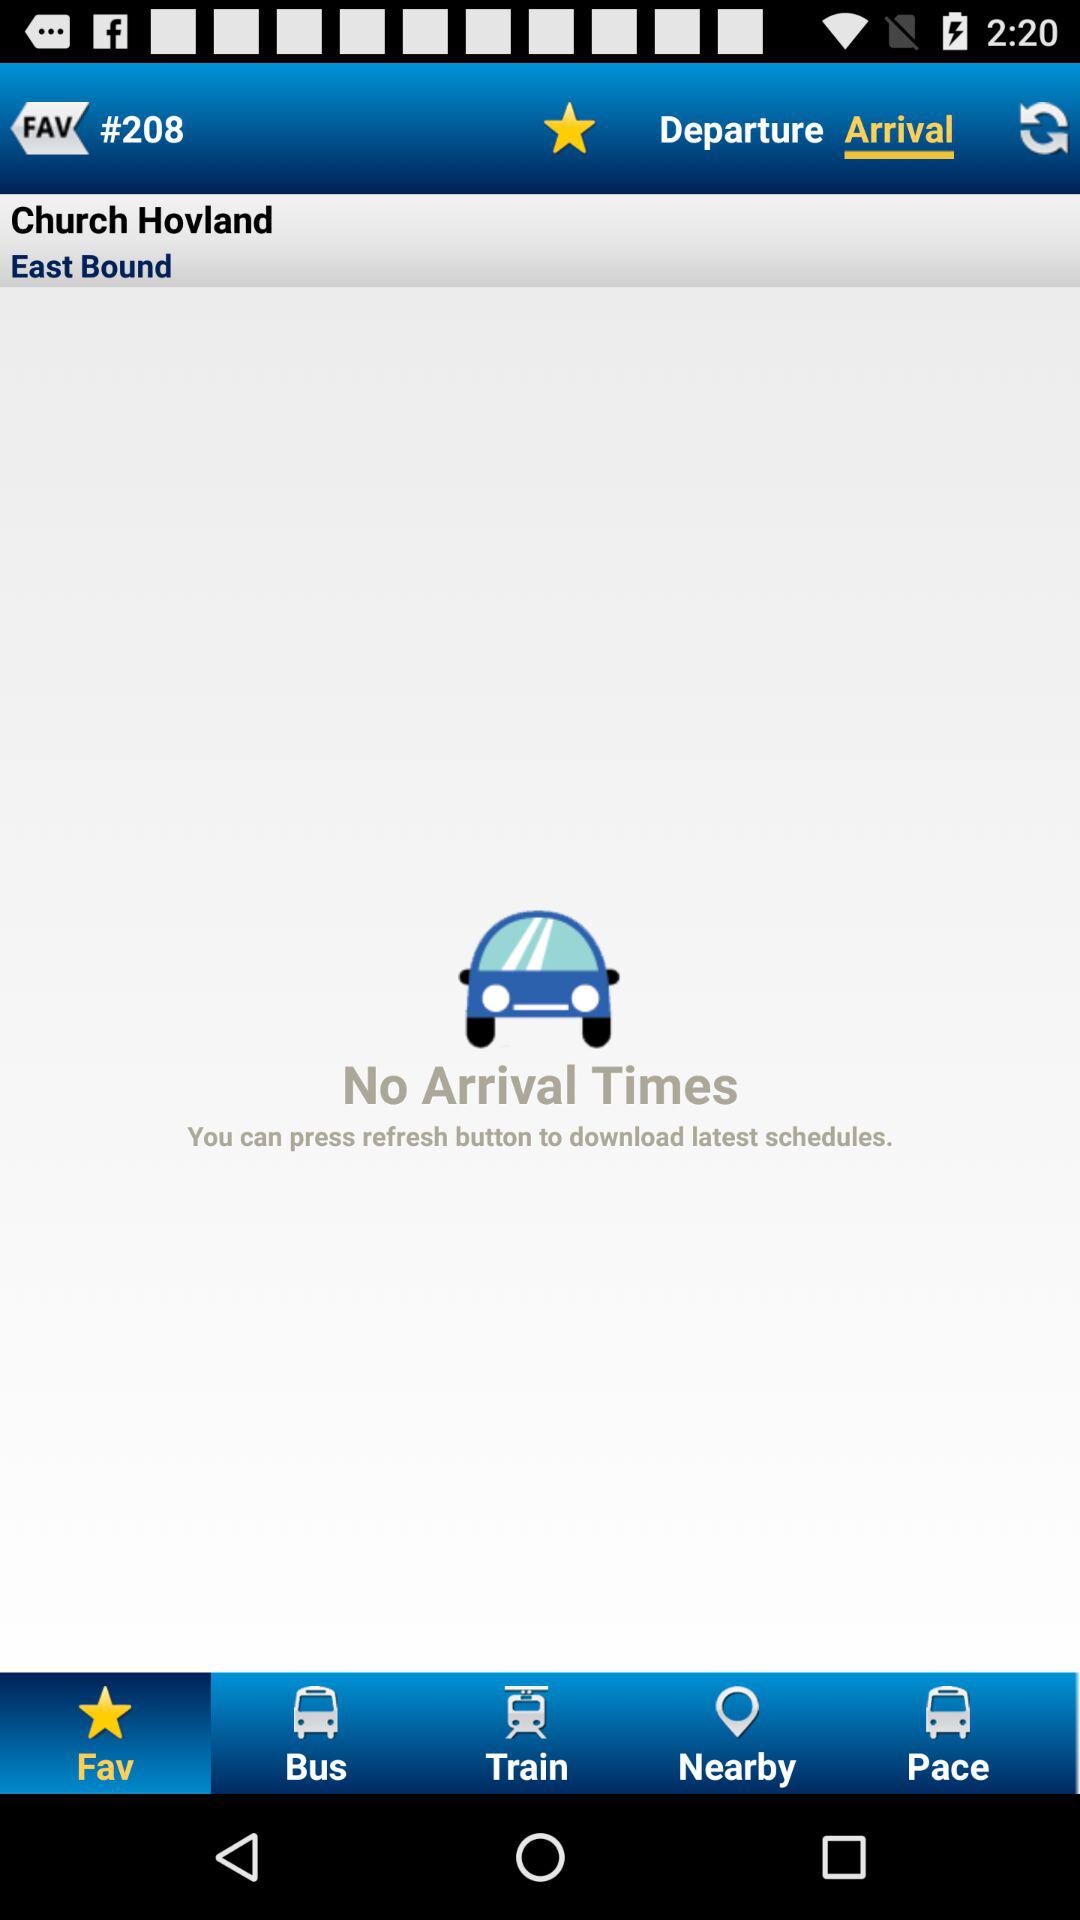 The width and height of the screenshot is (1080, 1920). Describe the element at coordinates (50, 128) in the screenshot. I see `launch the icon to the left of the #208 icon` at that location.